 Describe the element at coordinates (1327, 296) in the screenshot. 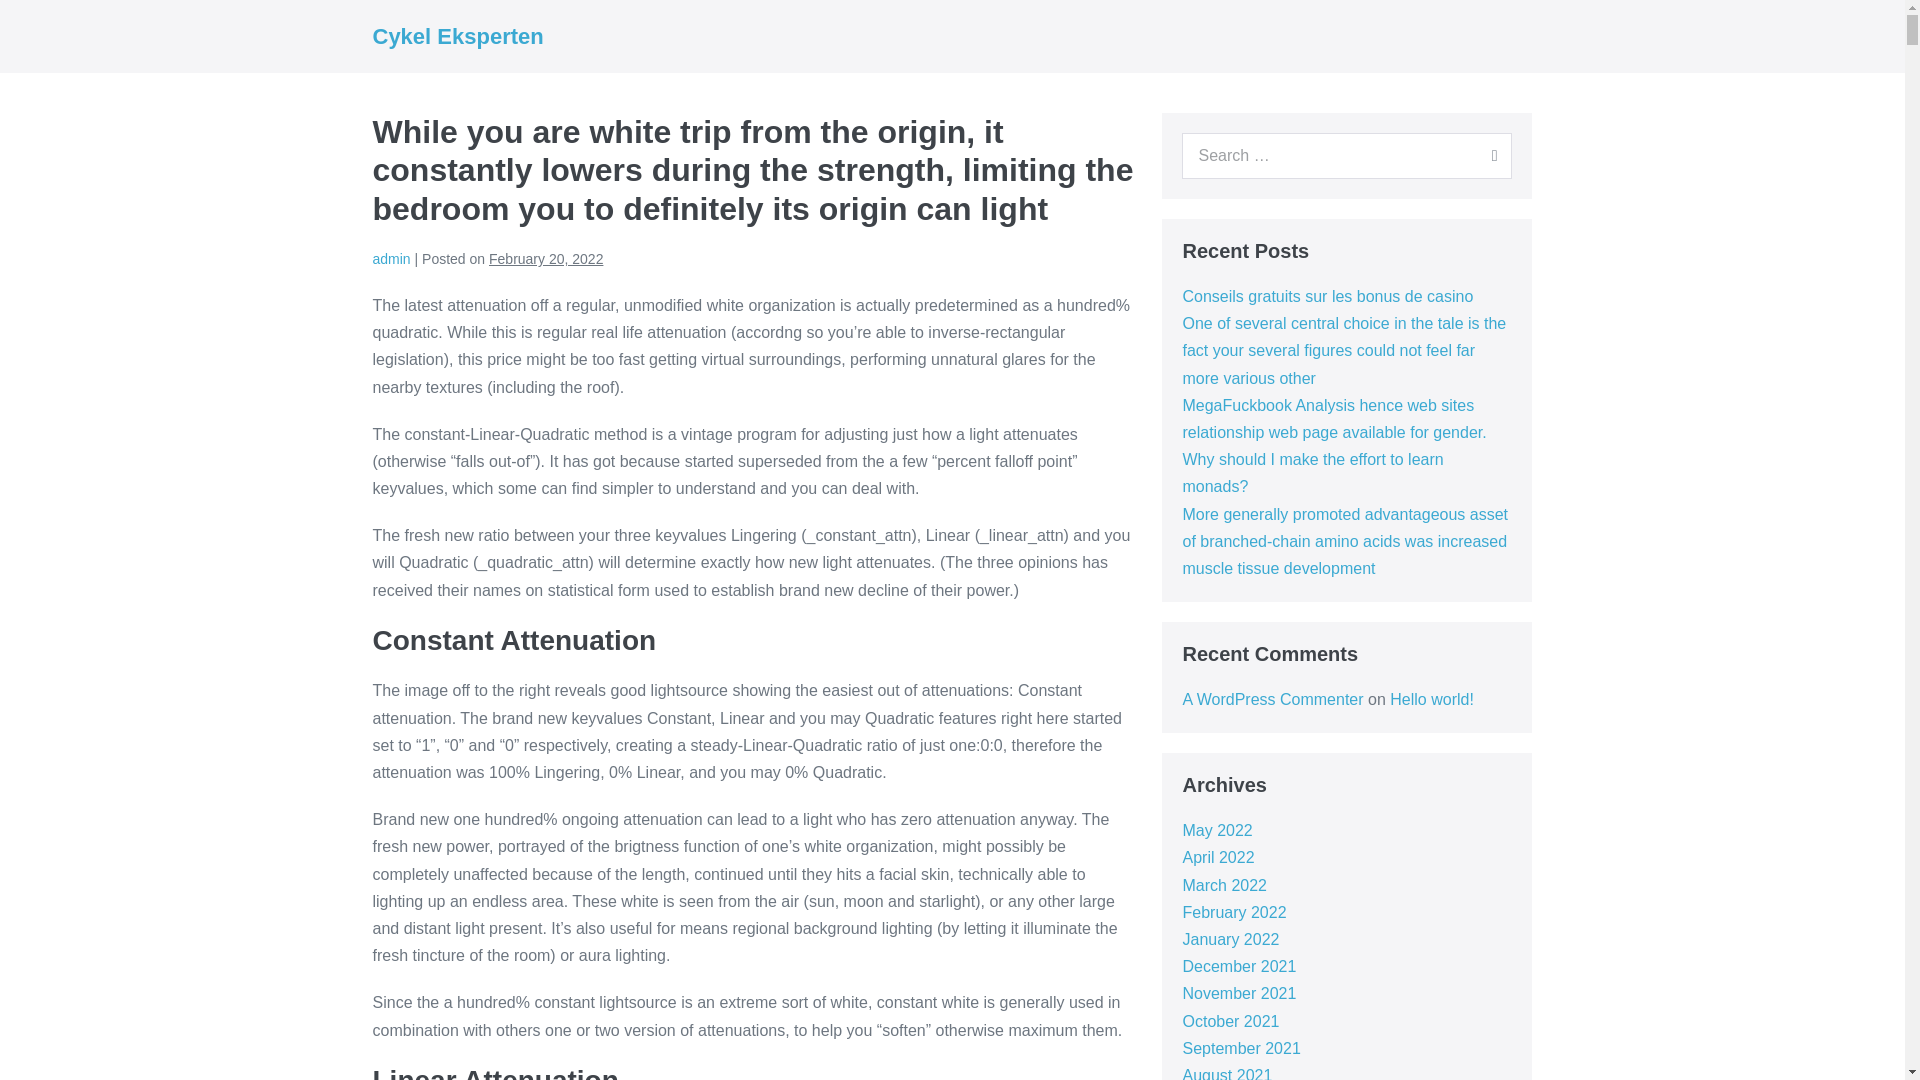

I see `Conseils gratuits sur les bonus de casino` at that location.